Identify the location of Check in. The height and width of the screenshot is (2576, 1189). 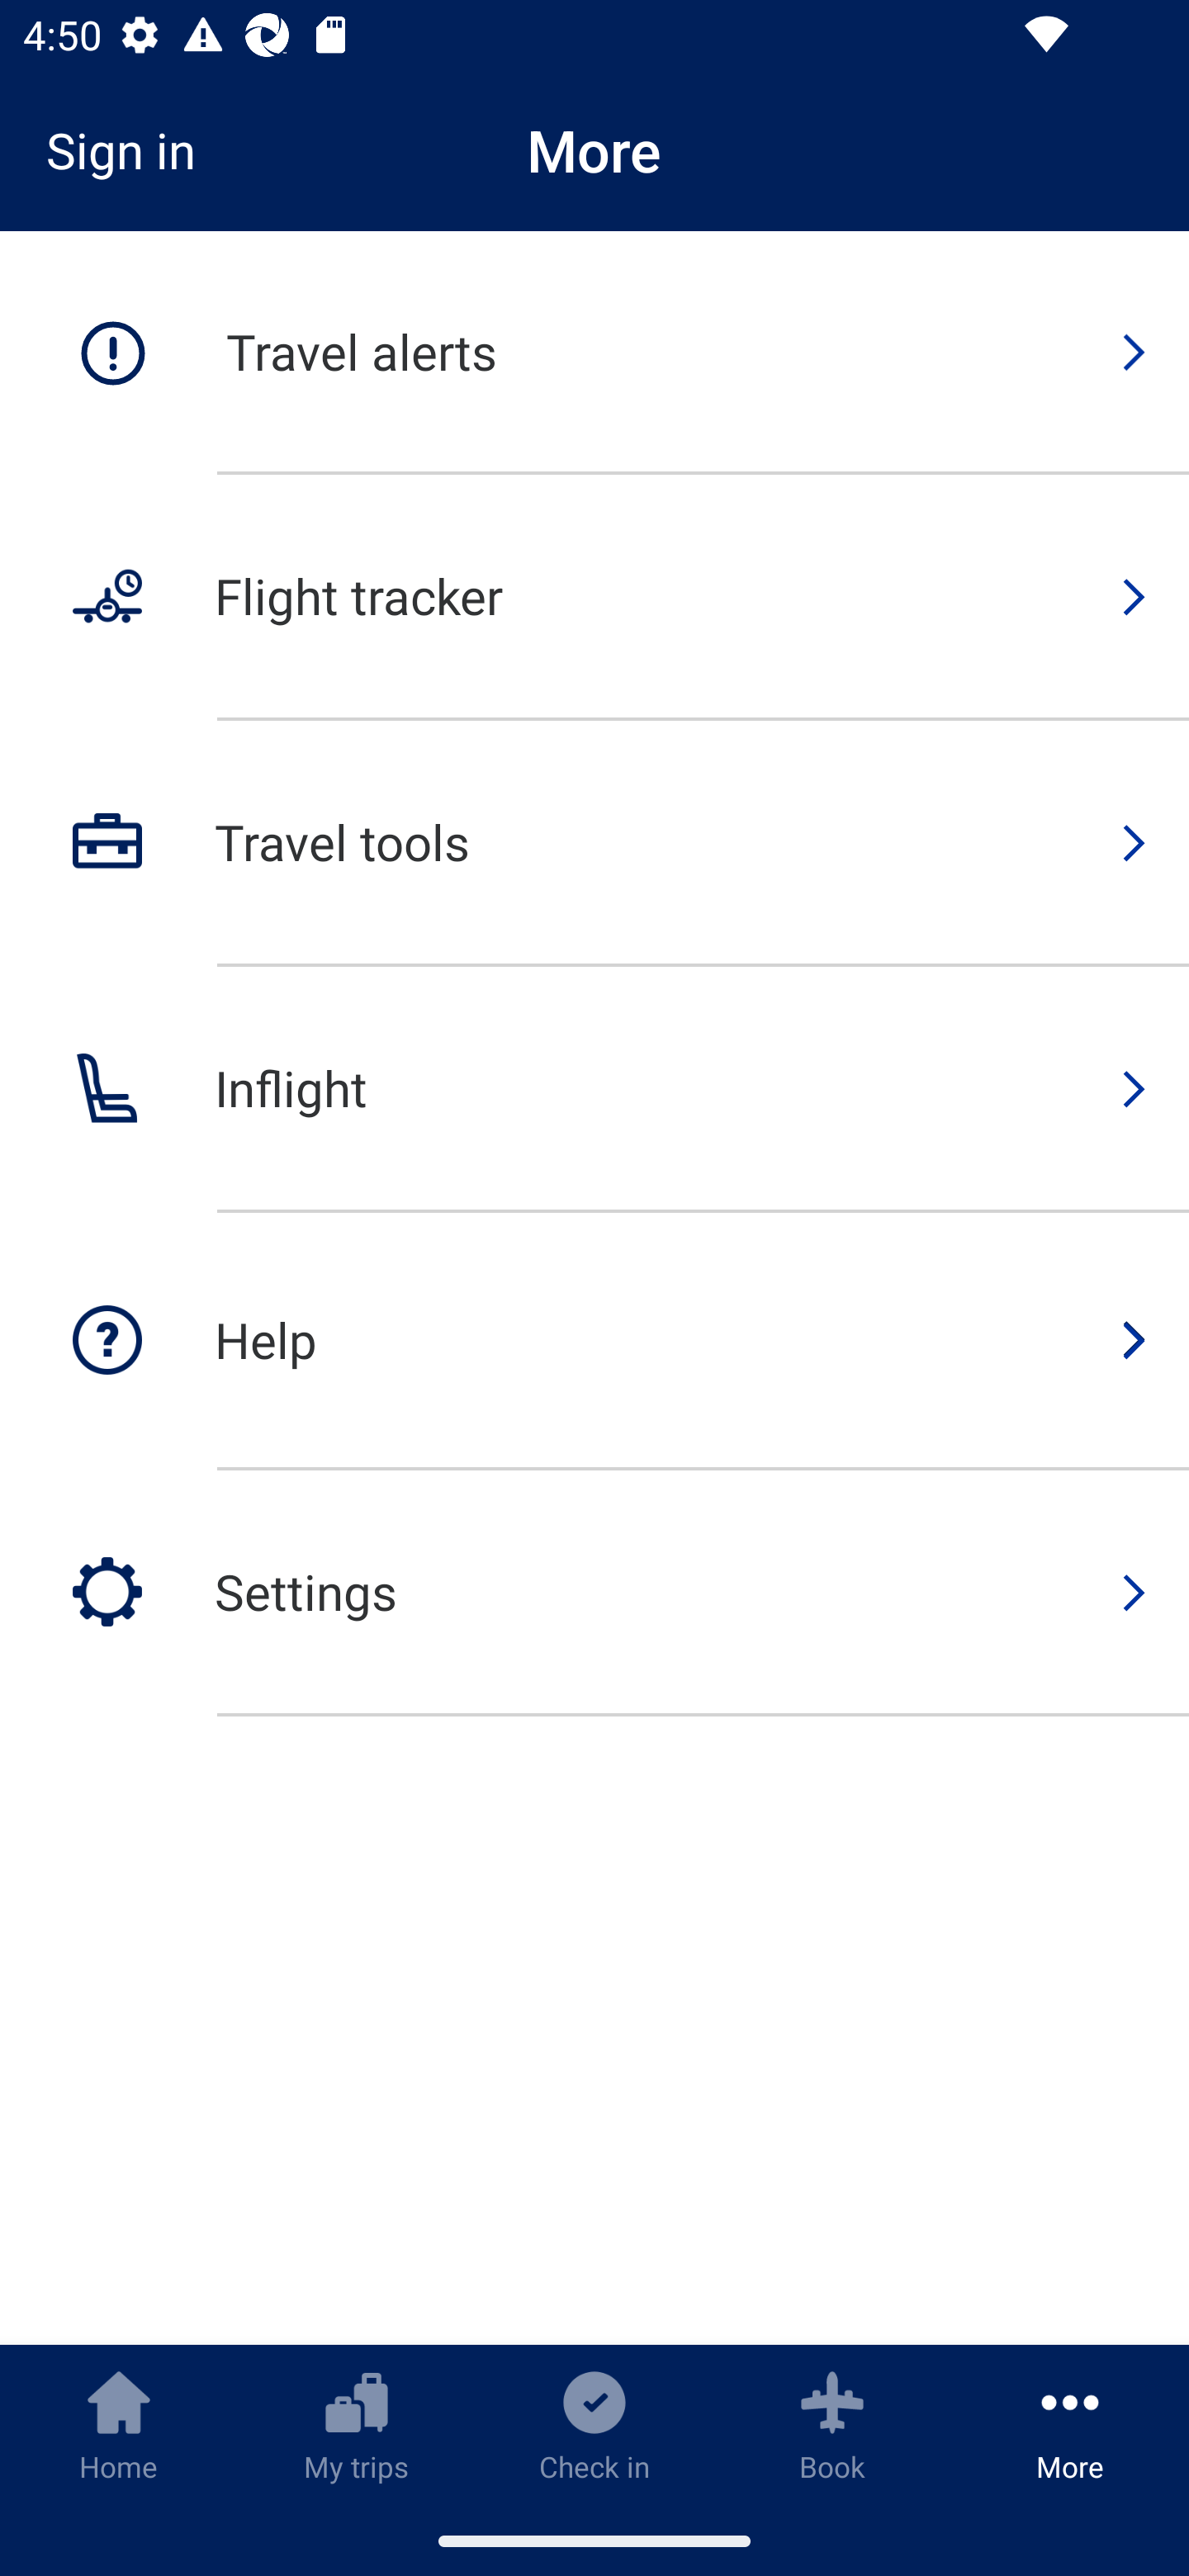
(594, 2425).